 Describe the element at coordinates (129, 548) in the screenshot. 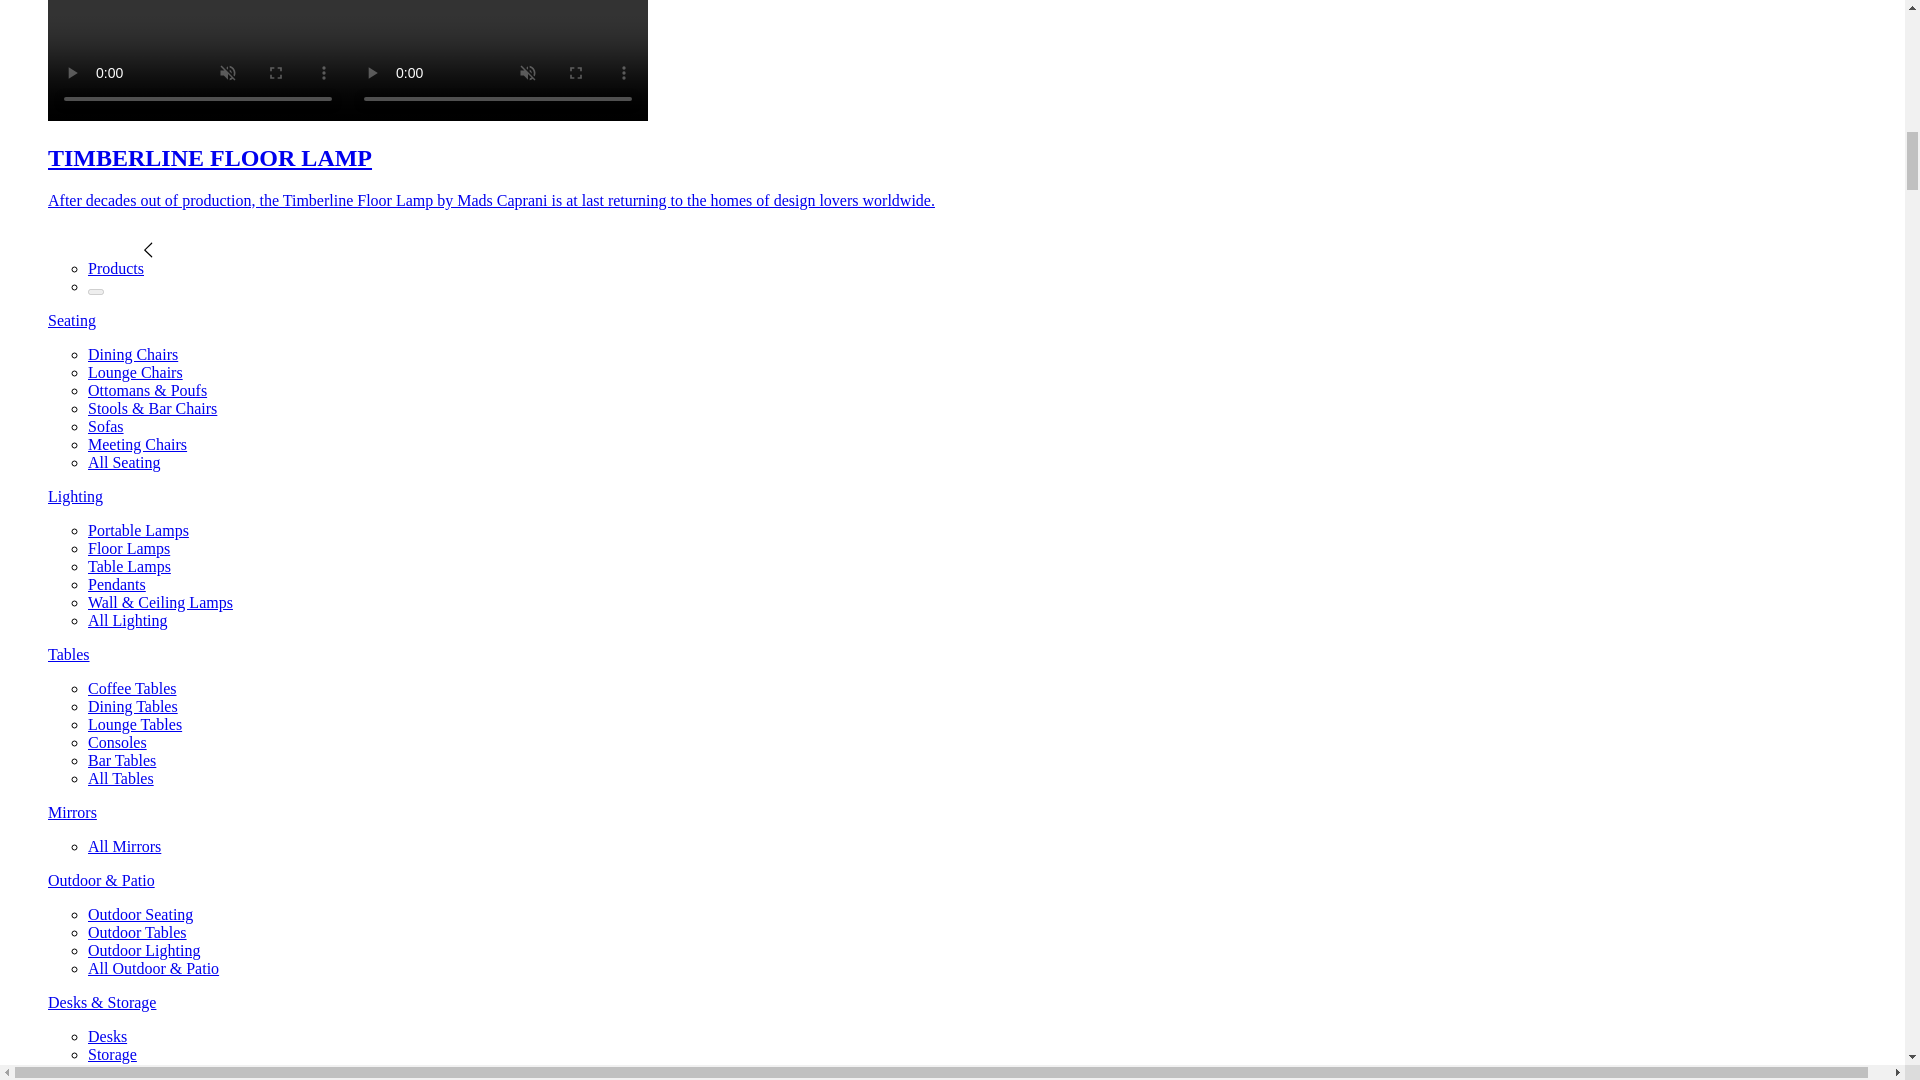

I see `Floor Lamps` at that location.